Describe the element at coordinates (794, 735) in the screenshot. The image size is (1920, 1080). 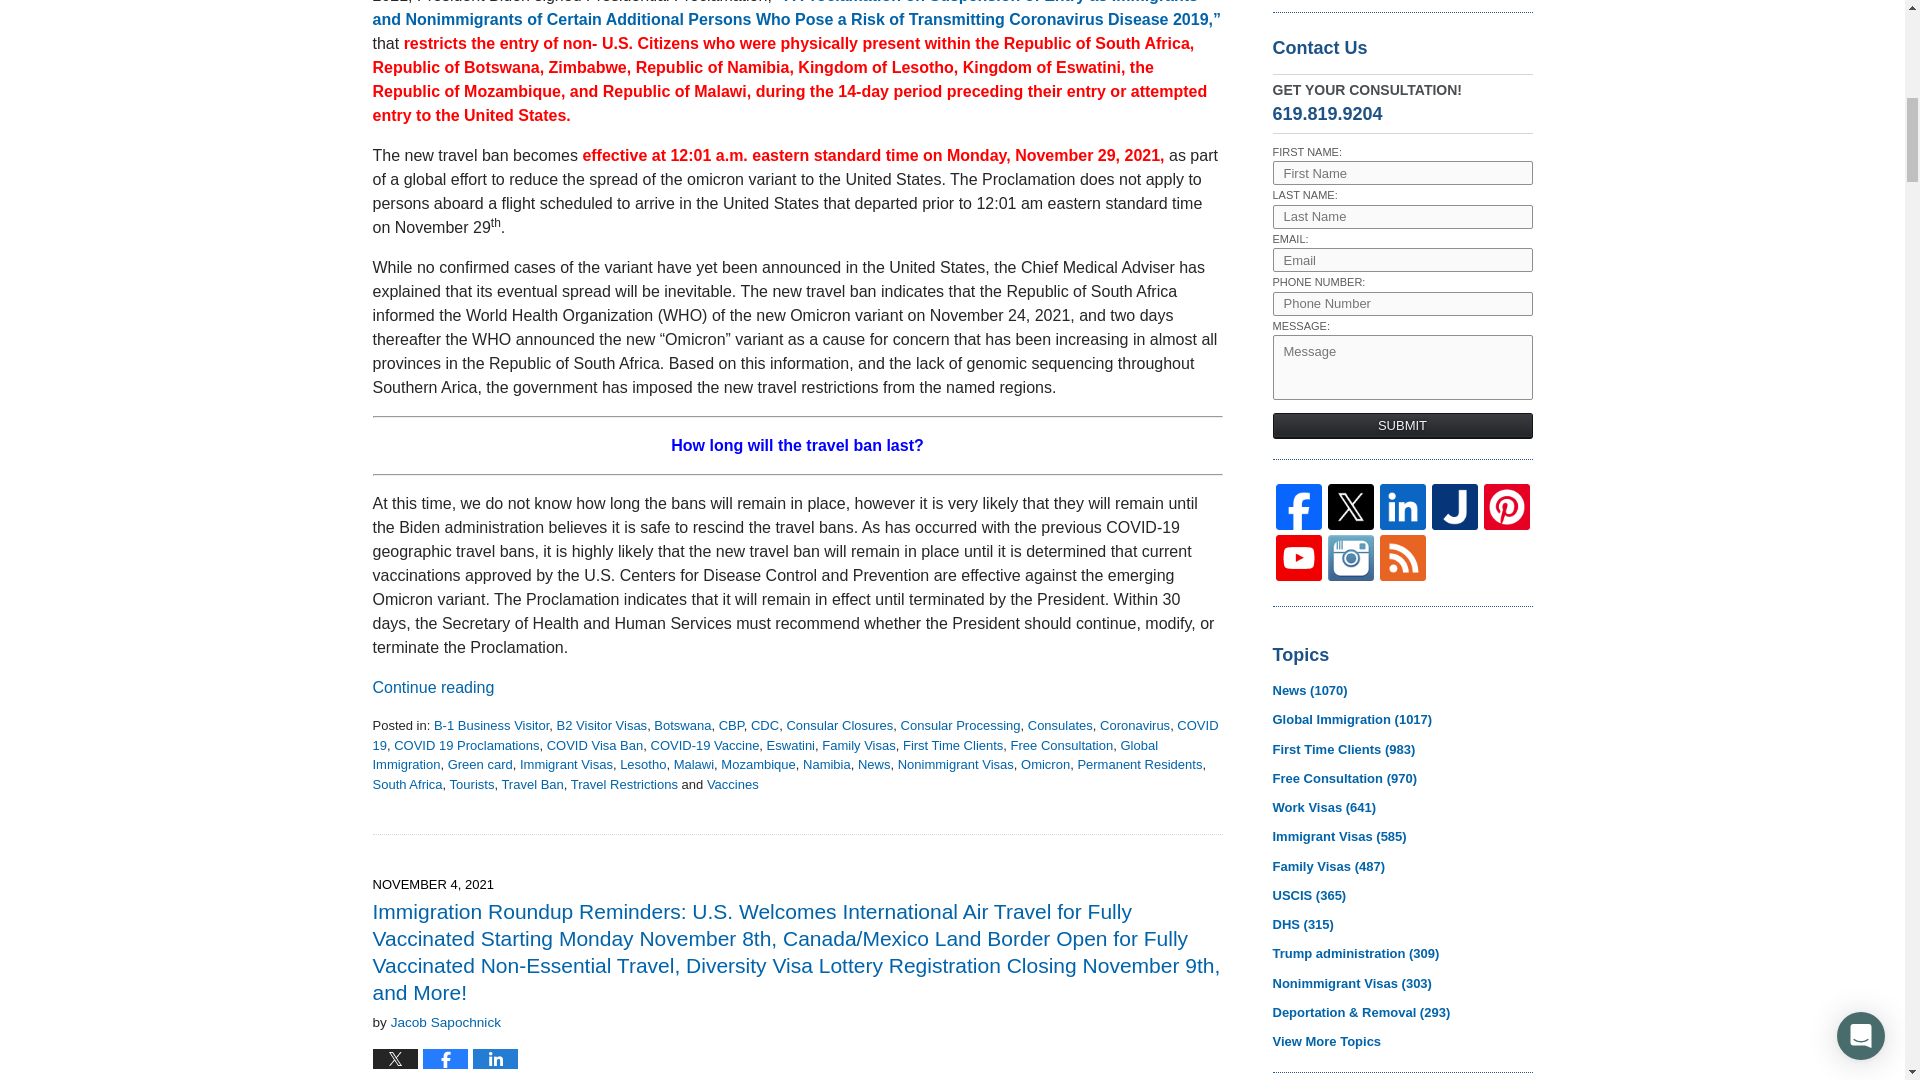
I see `COVID 19` at that location.